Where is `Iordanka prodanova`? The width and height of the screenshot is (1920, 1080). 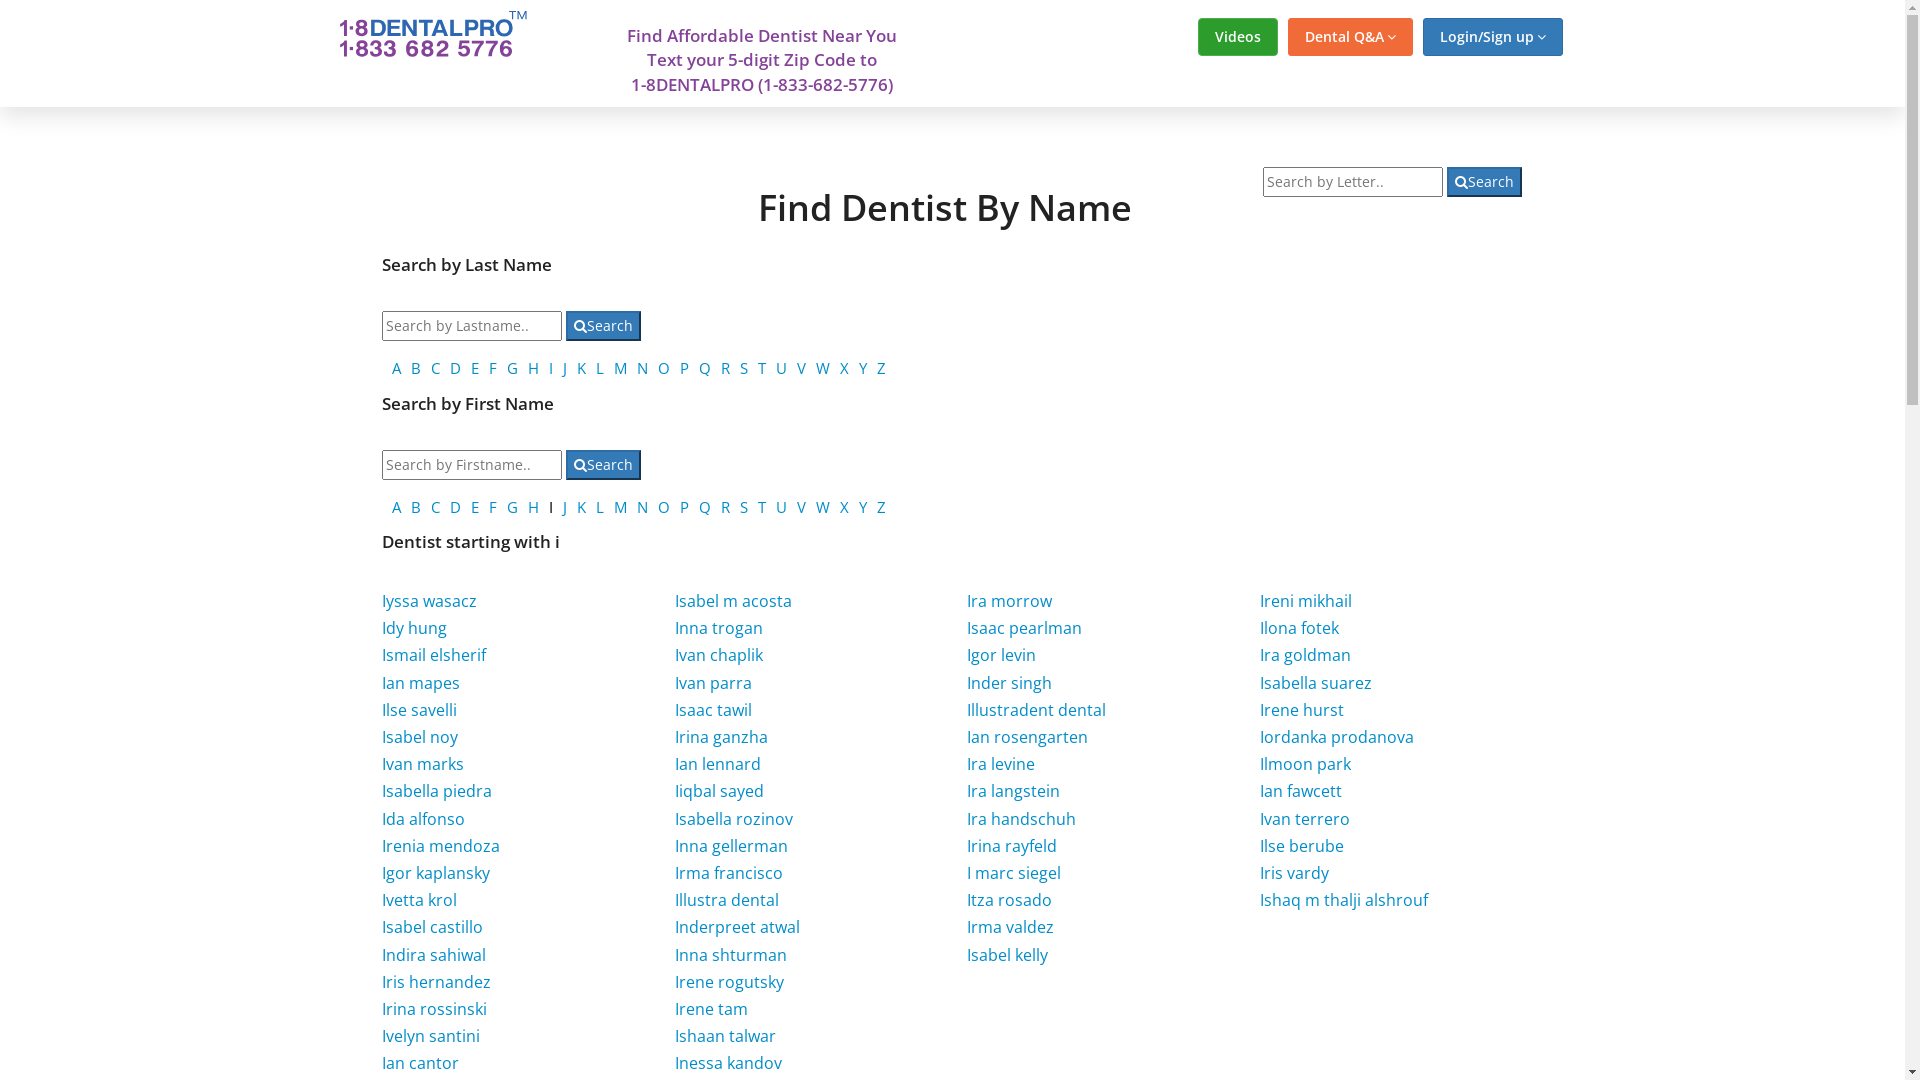
Iordanka prodanova is located at coordinates (1337, 736).